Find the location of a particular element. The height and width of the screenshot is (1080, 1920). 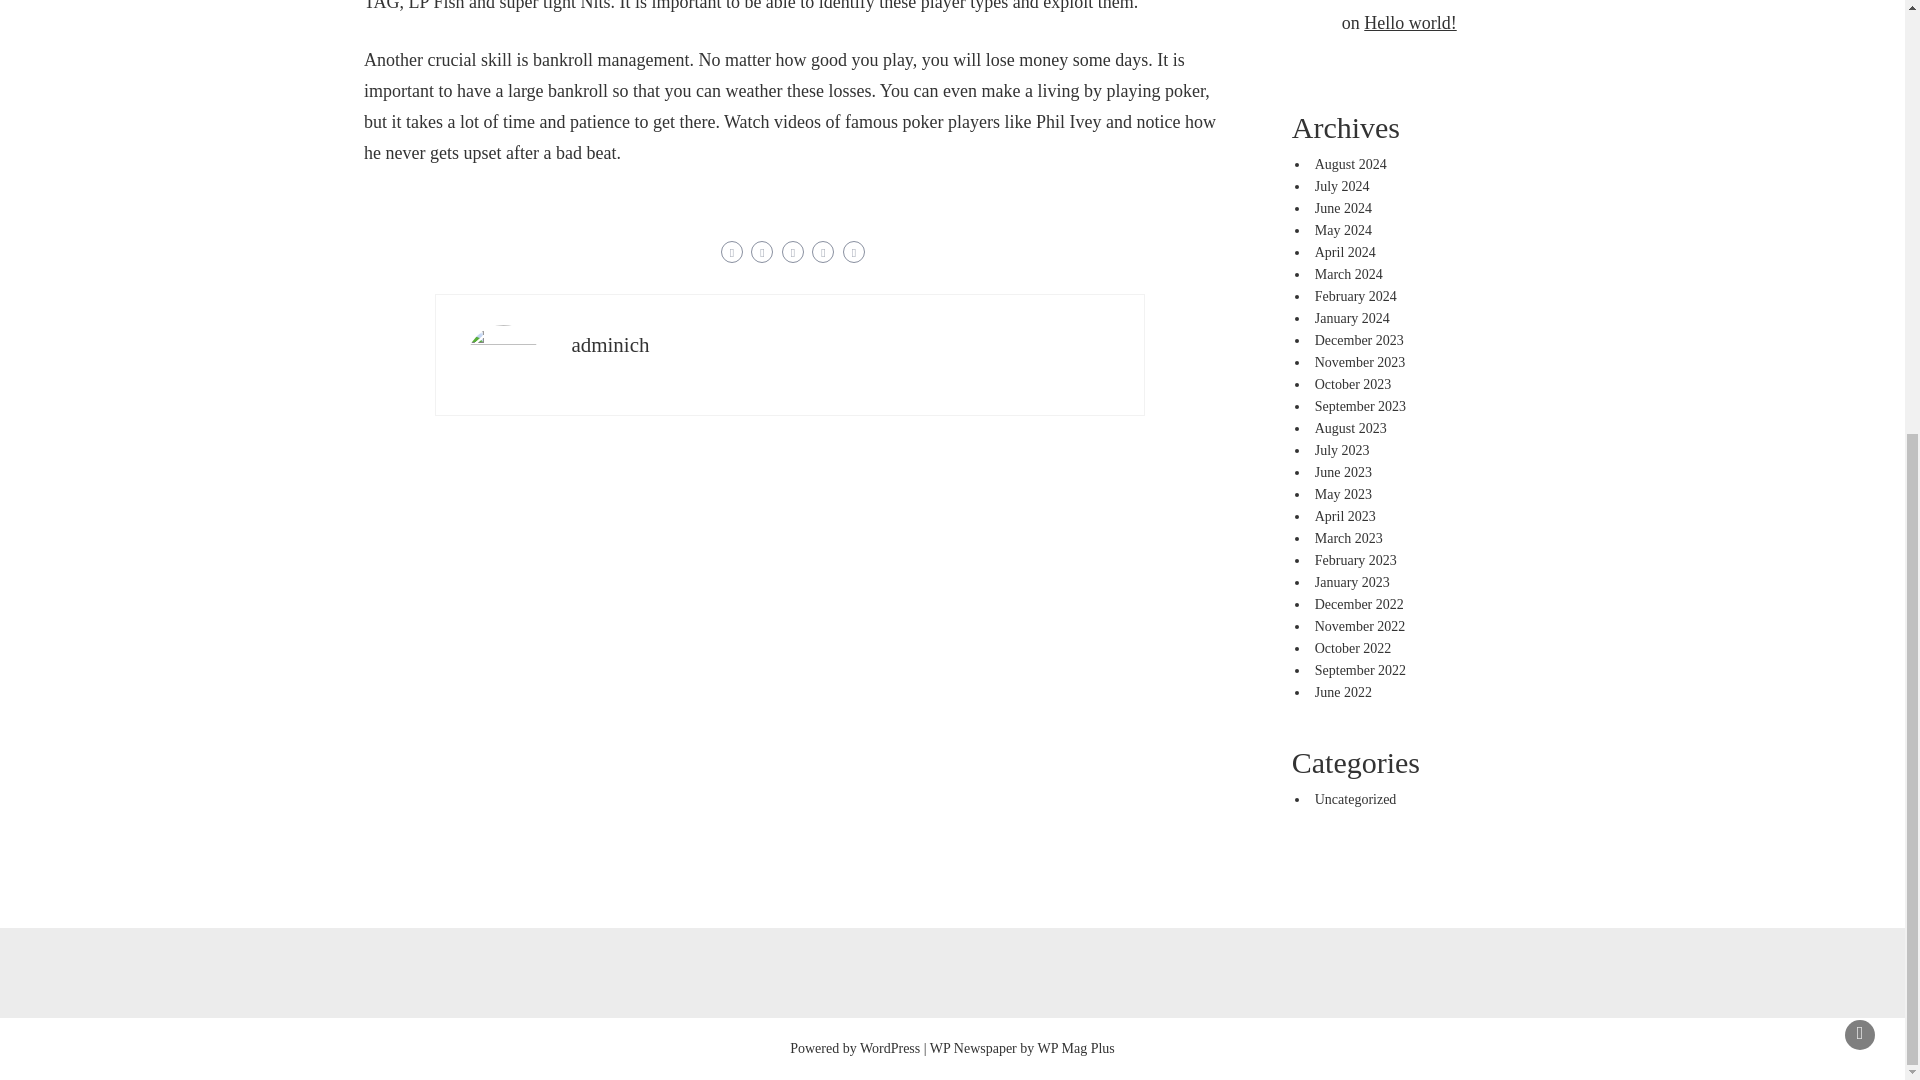

May 2024 is located at coordinates (1344, 230).